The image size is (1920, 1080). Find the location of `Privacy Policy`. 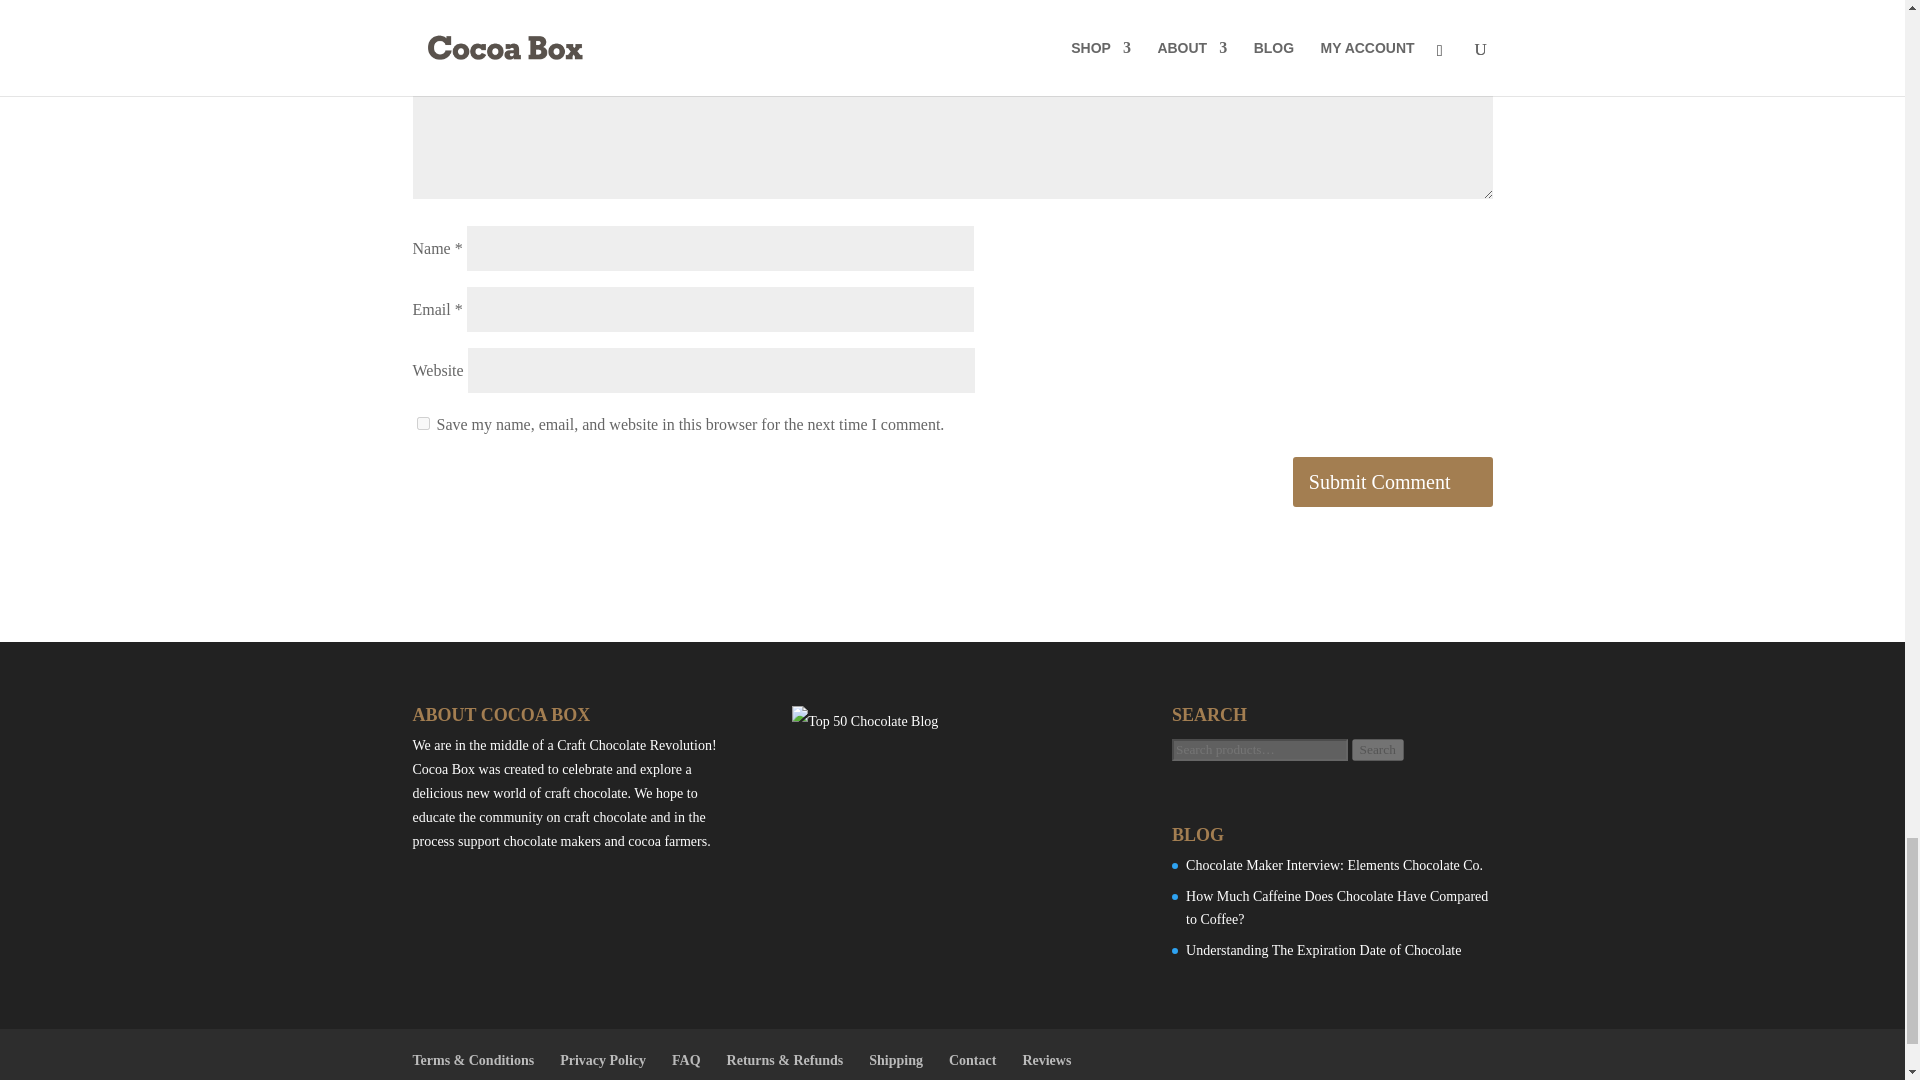

Privacy Policy is located at coordinates (602, 1060).